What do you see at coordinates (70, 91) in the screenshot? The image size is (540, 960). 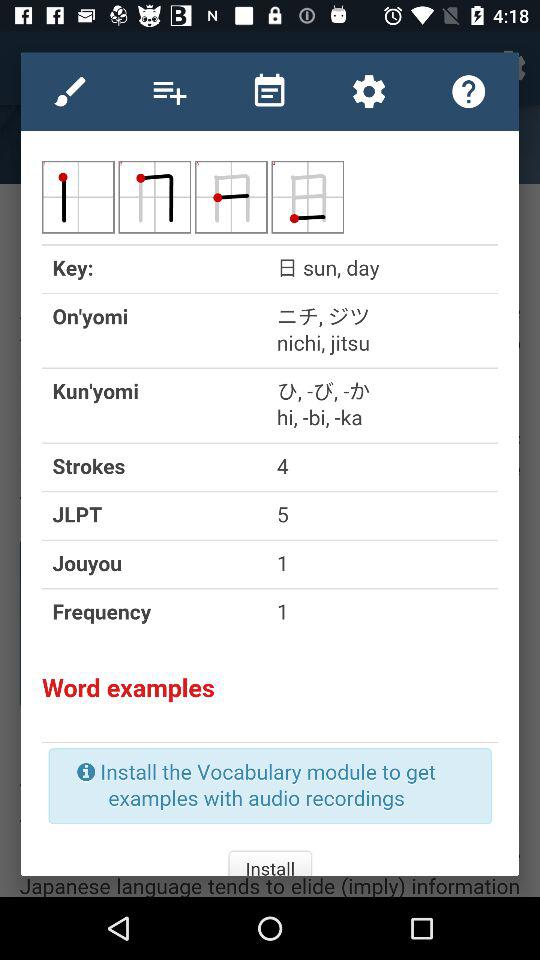 I see `go to painting` at bounding box center [70, 91].